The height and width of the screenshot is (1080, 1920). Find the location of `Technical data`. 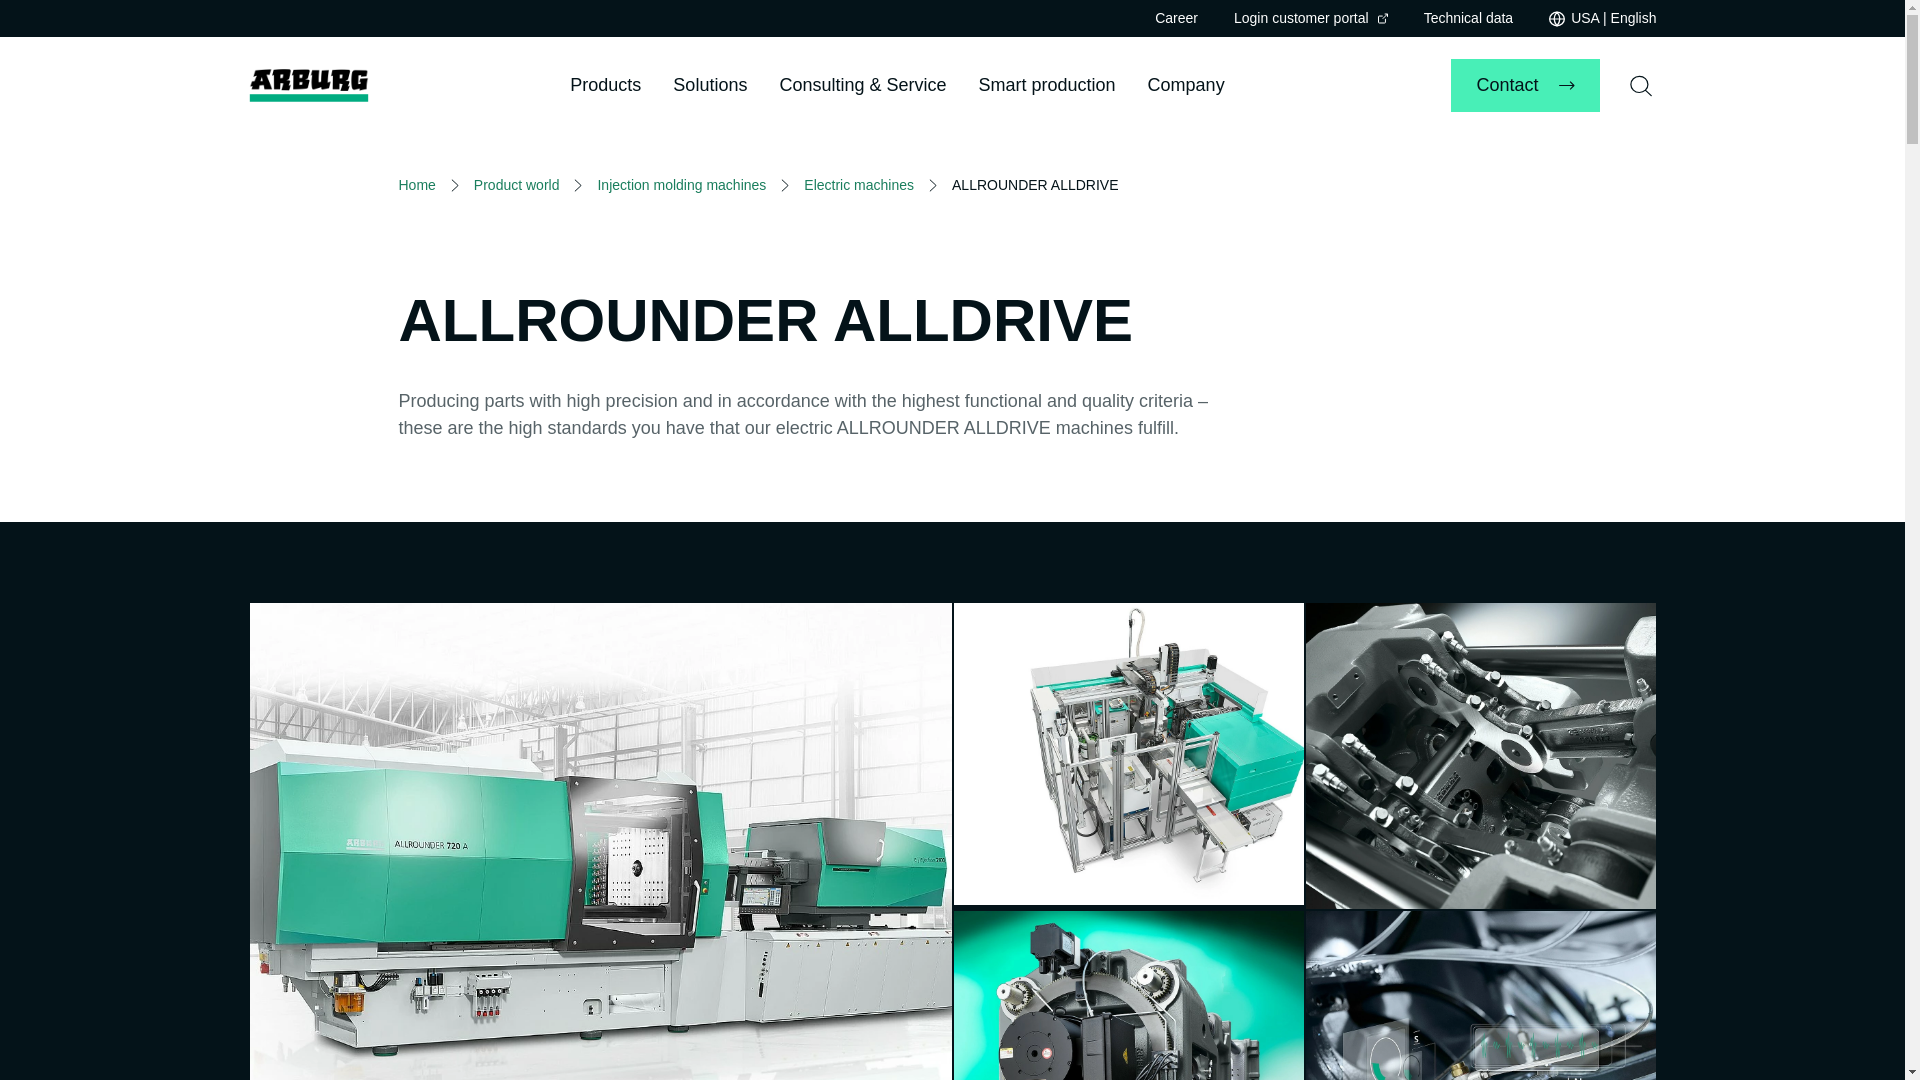

Technical data is located at coordinates (1469, 17).